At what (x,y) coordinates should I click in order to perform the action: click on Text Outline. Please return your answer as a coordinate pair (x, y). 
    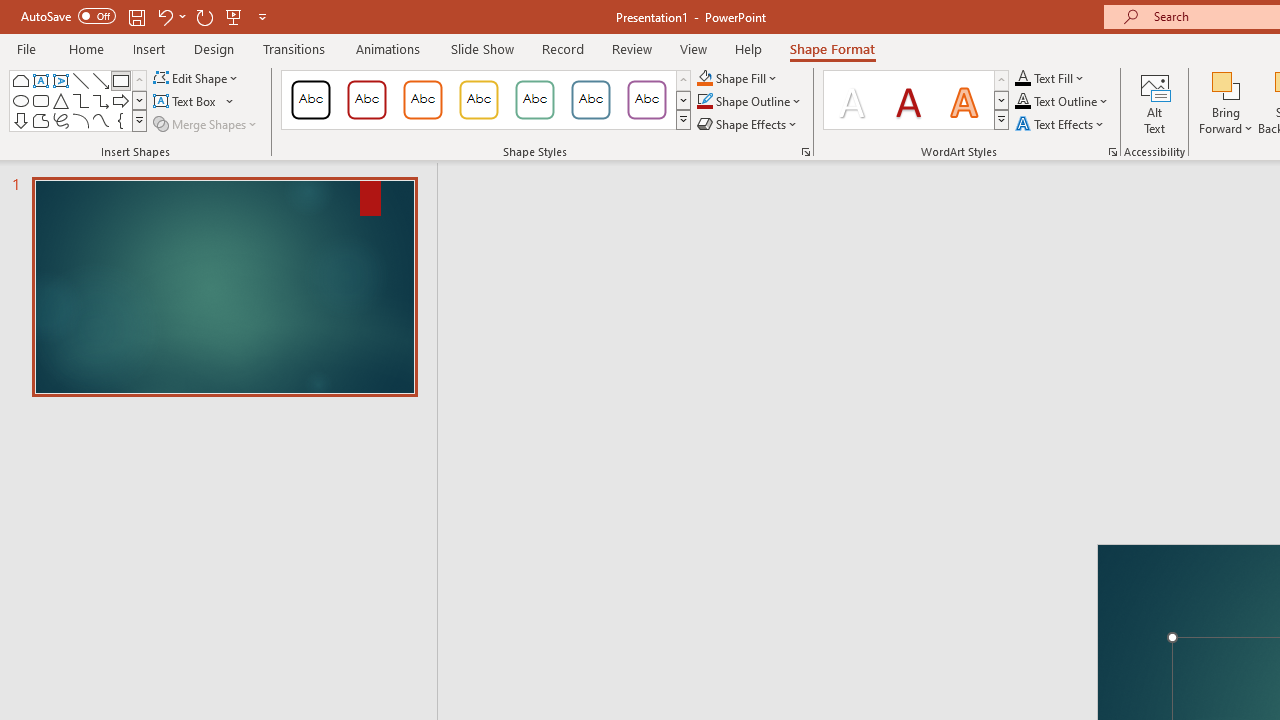
    Looking at the image, I should click on (1062, 102).